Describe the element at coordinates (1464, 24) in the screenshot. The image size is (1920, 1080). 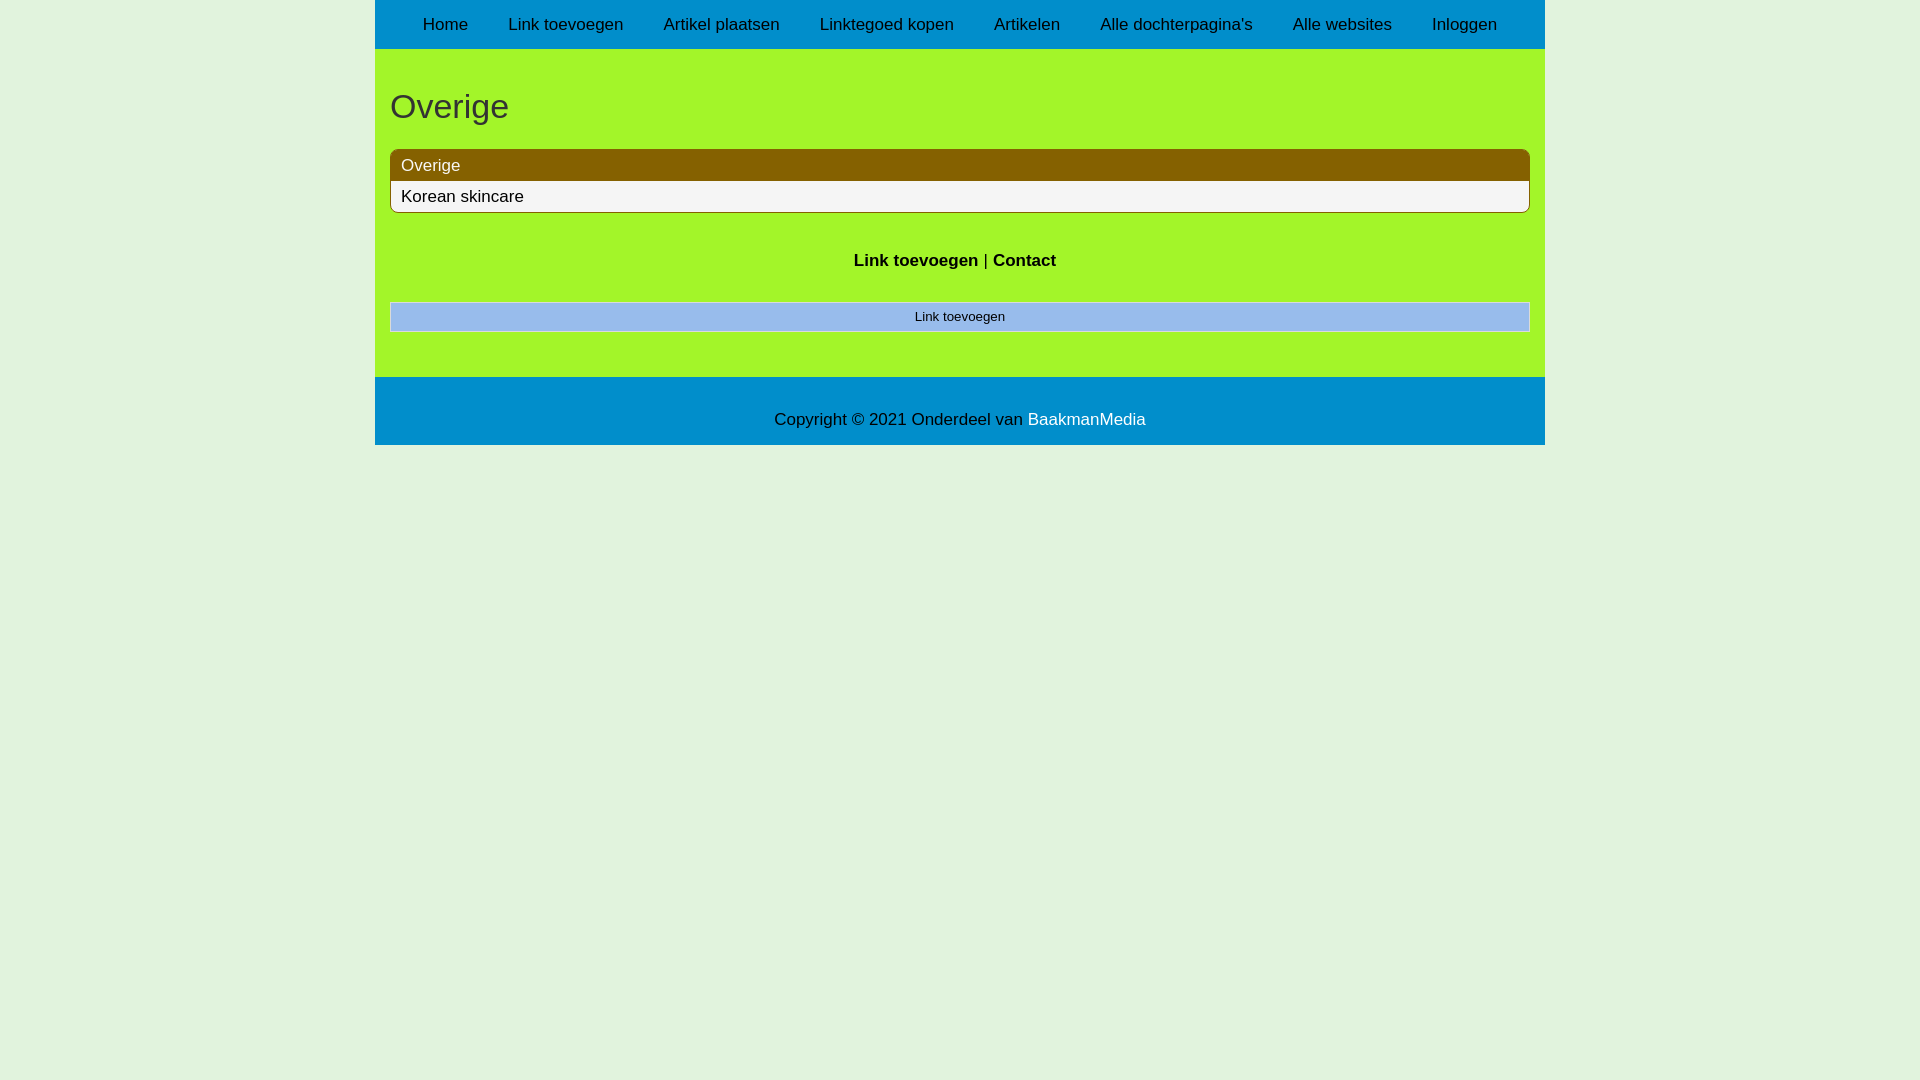
I see `Inloggen` at that location.